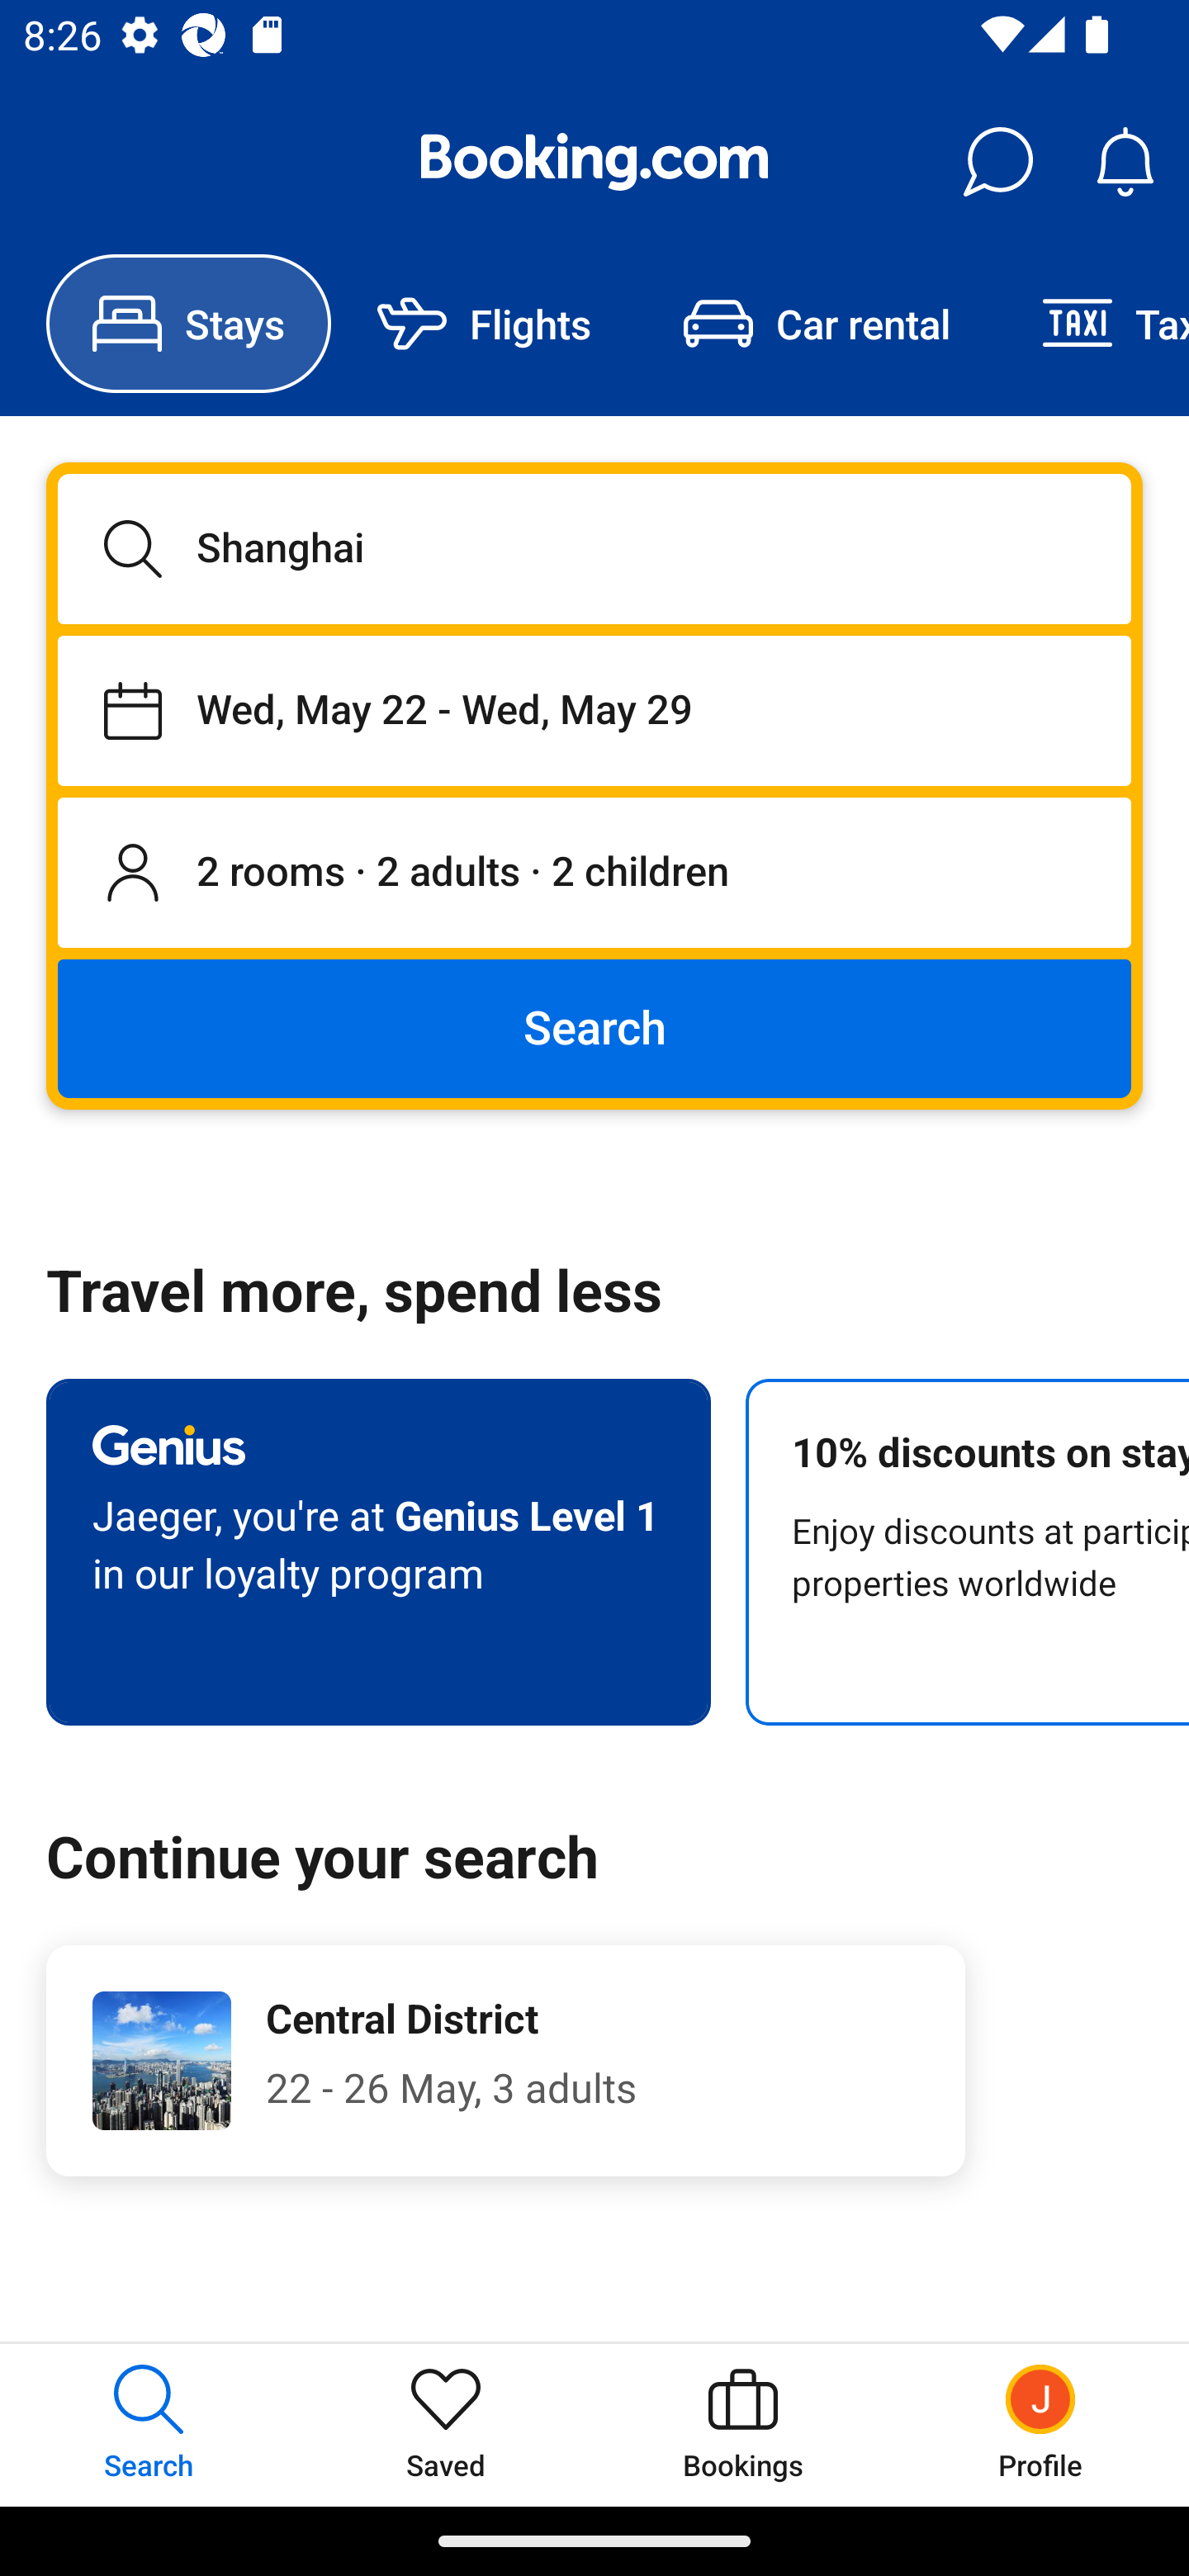 The image size is (1189, 2576). Describe the element at coordinates (594, 548) in the screenshot. I see `Shanghai` at that location.